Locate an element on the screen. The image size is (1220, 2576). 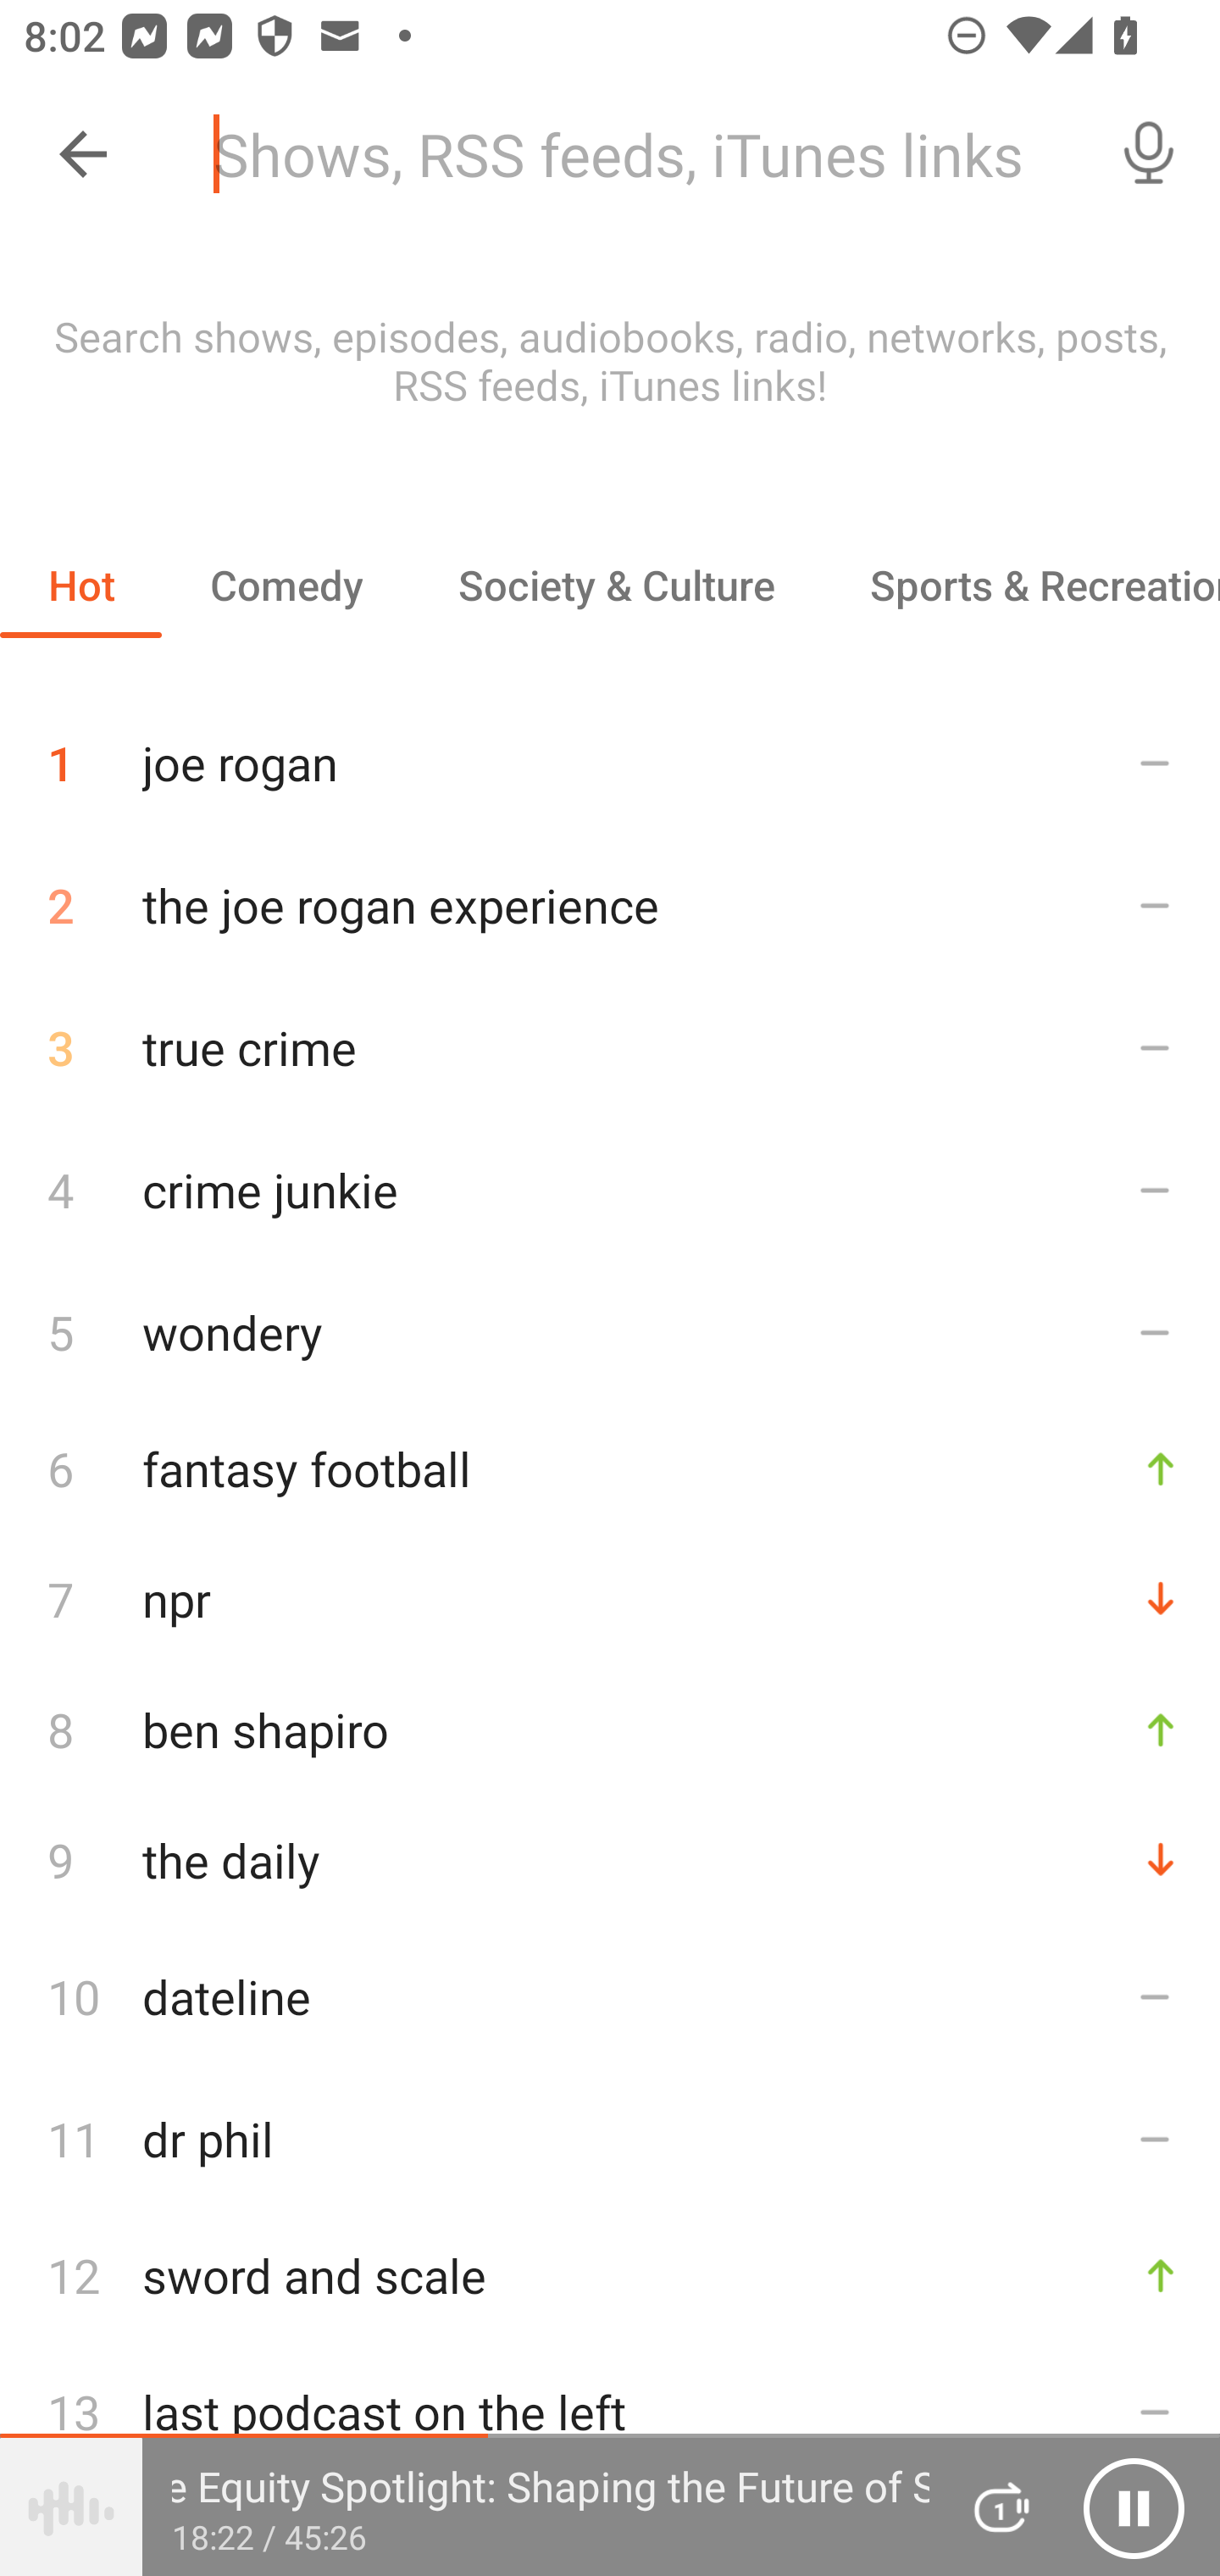
11 dr phil is located at coordinates (610, 2139).